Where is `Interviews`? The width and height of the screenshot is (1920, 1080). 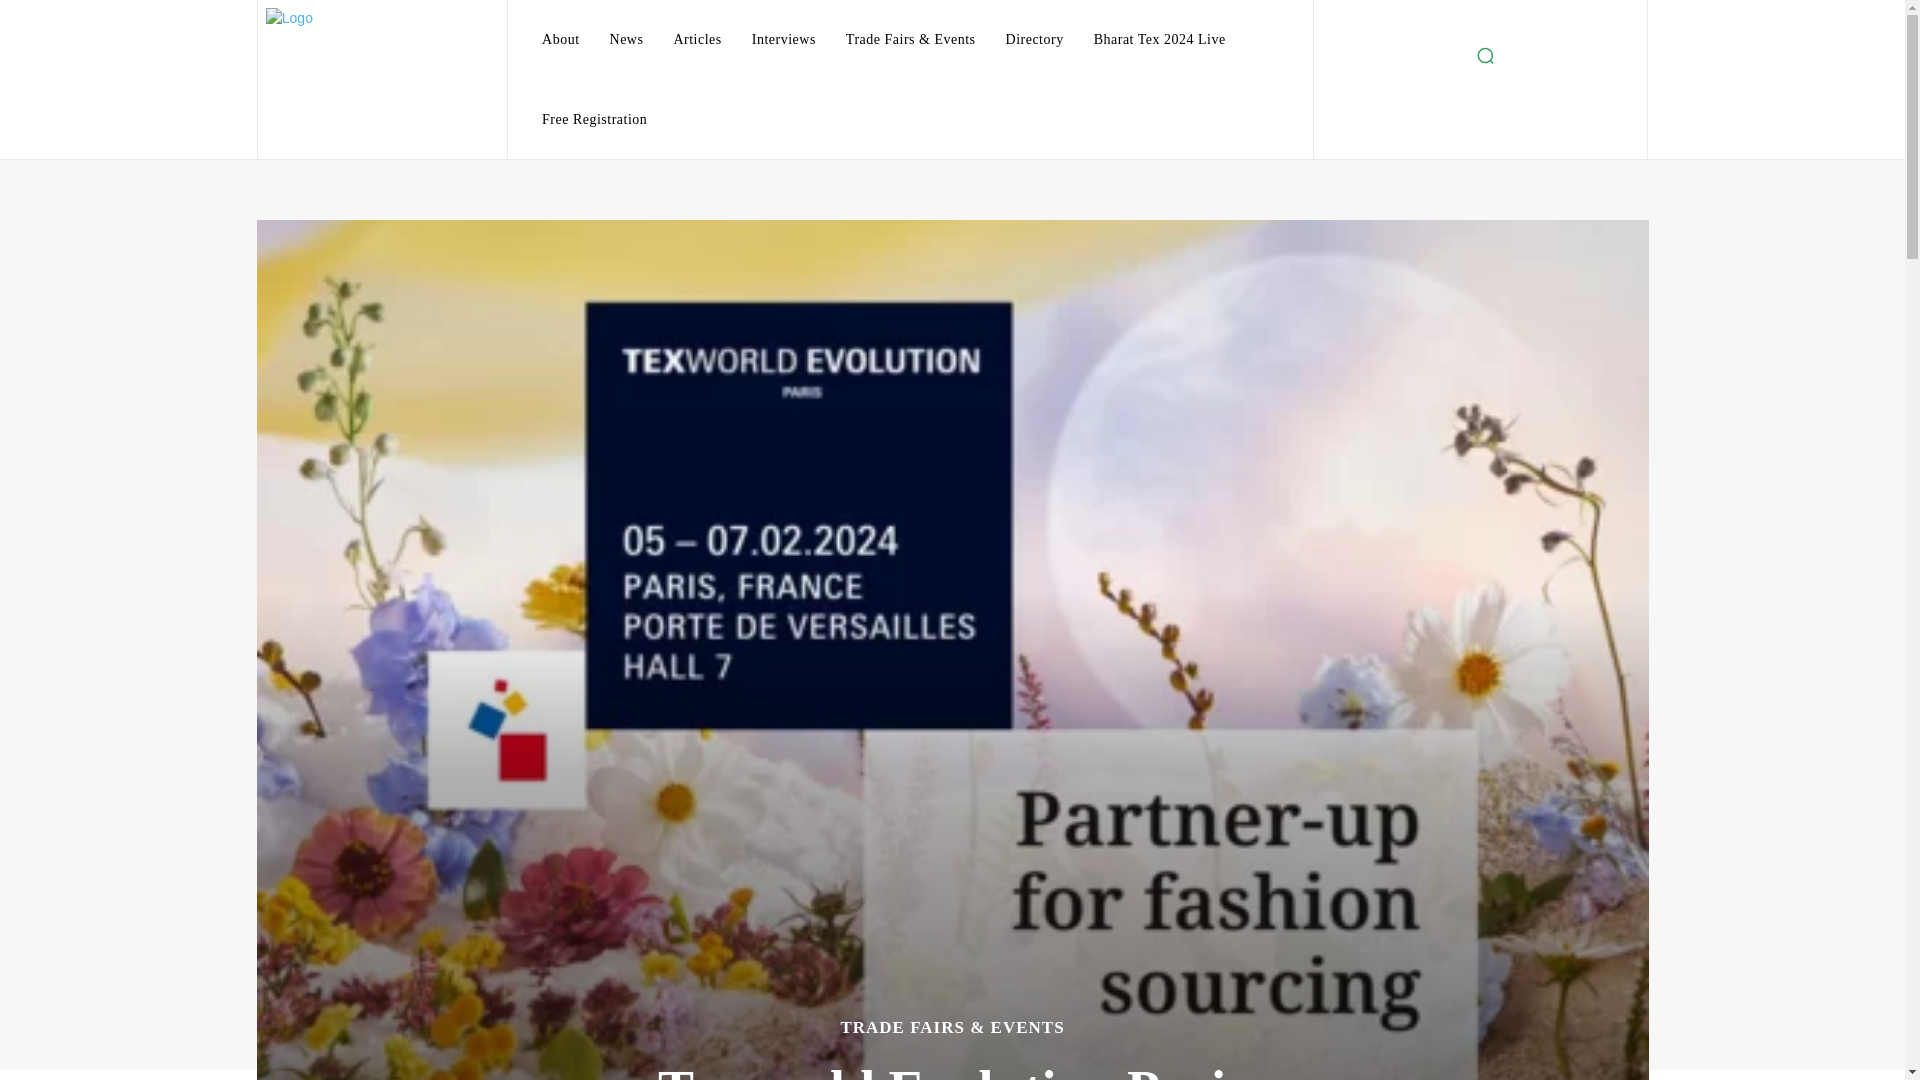 Interviews is located at coordinates (783, 40).